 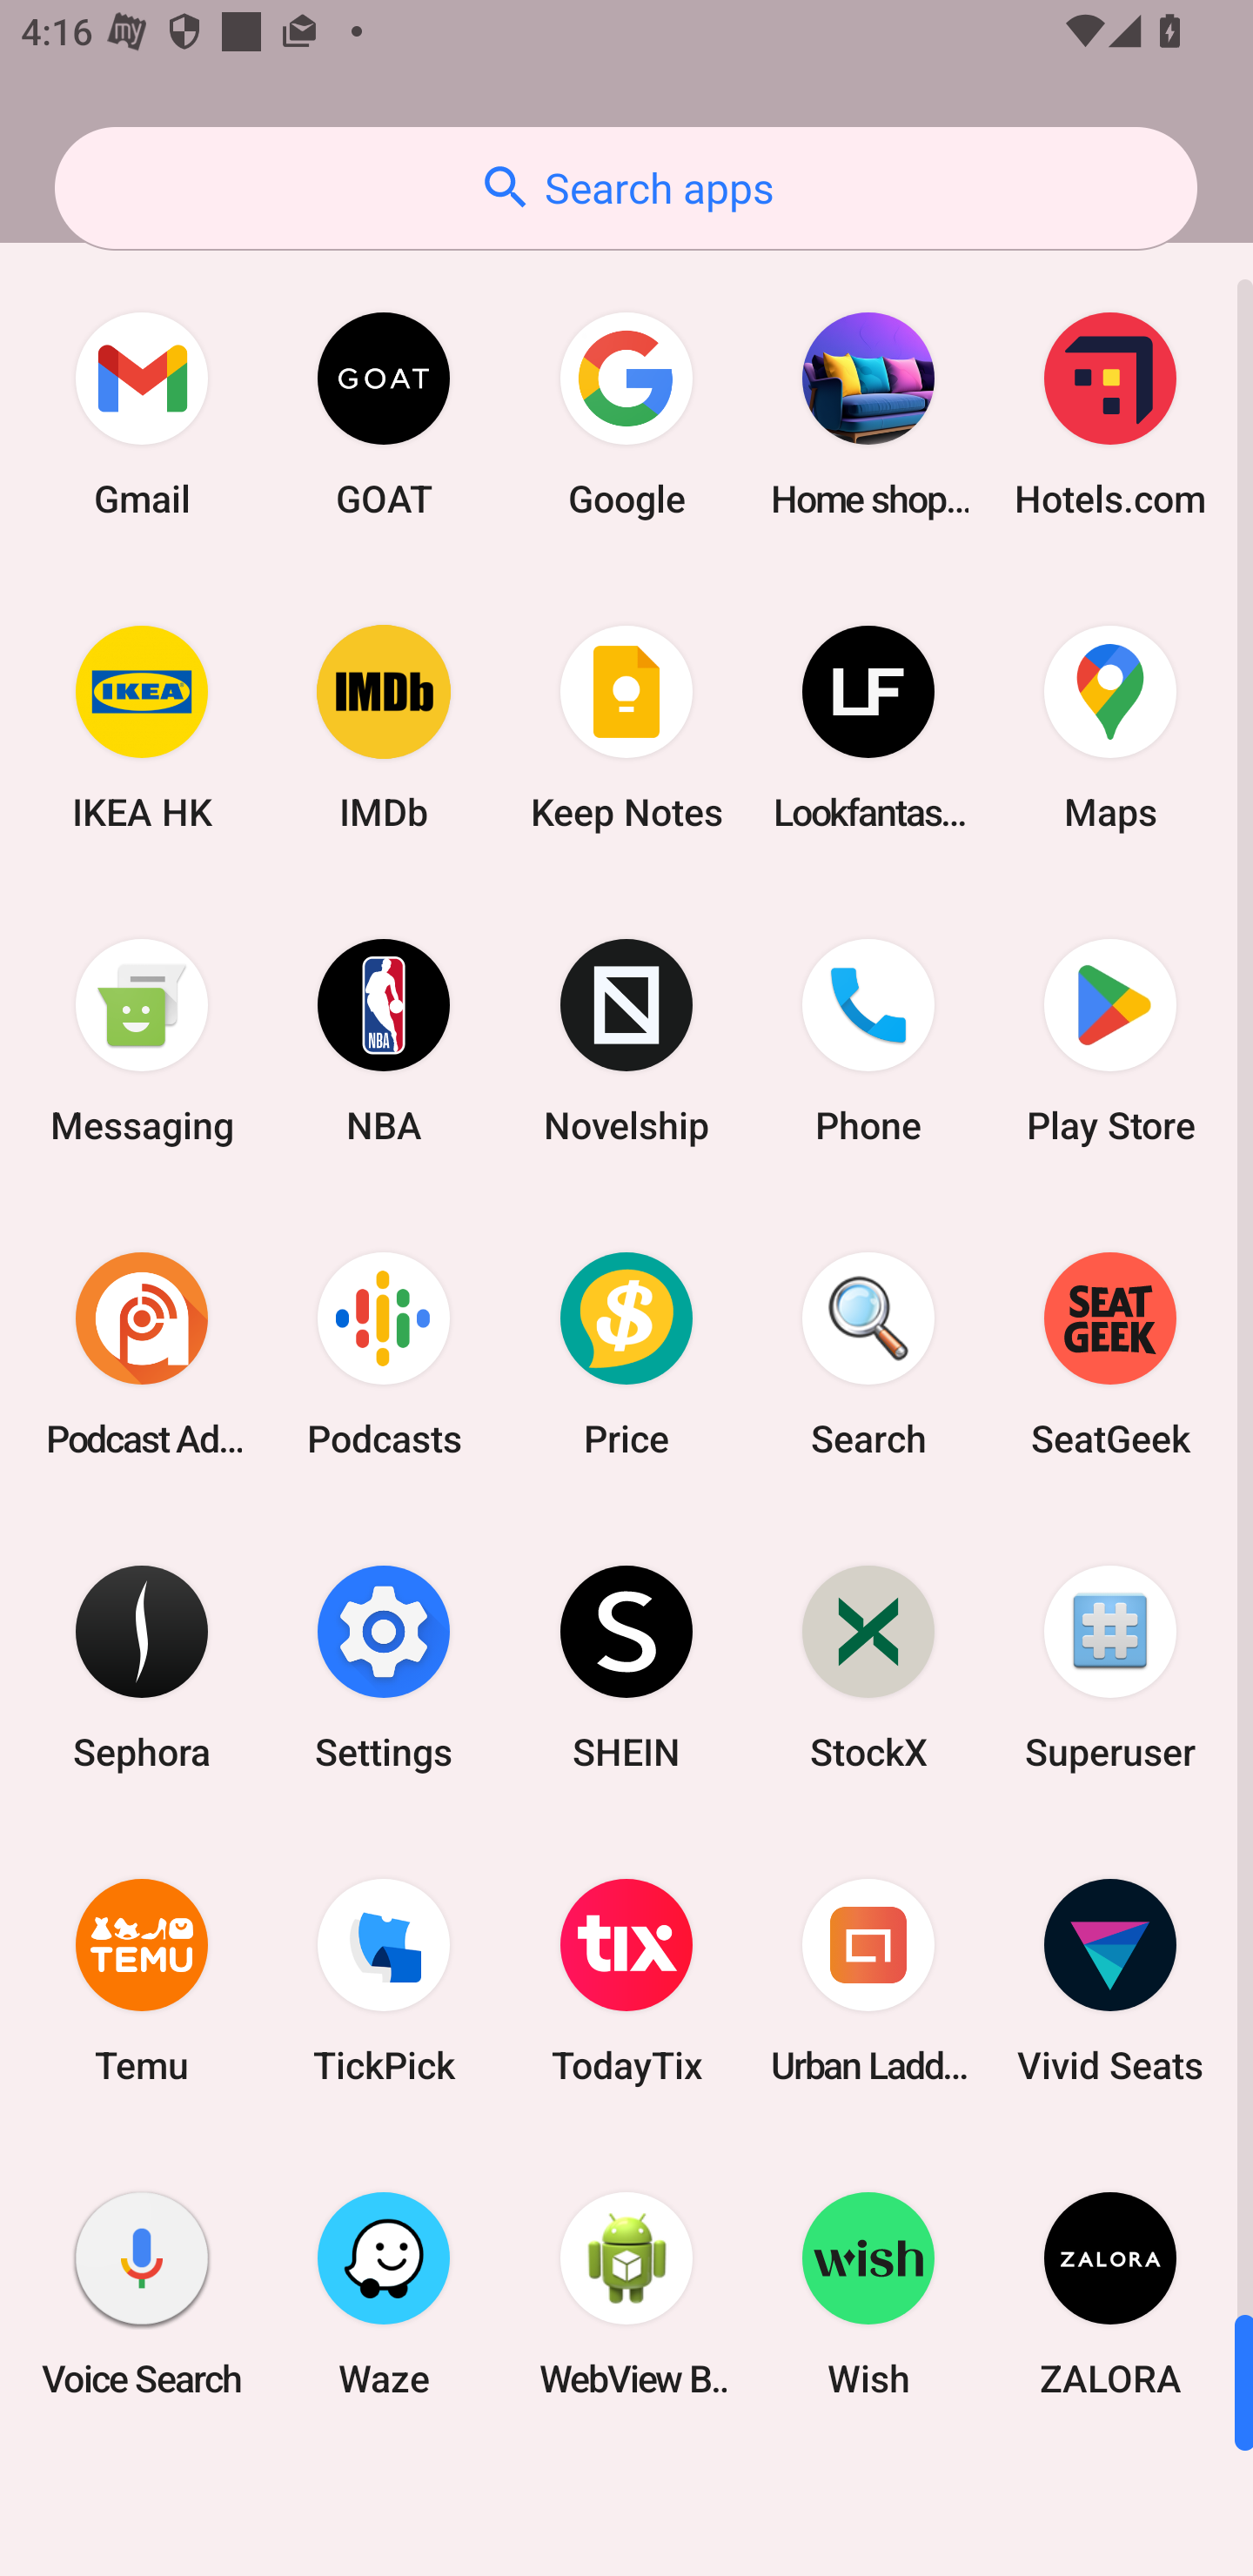 What do you see at coordinates (868, 1353) in the screenshot?
I see `Search` at bounding box center [868, 1353].